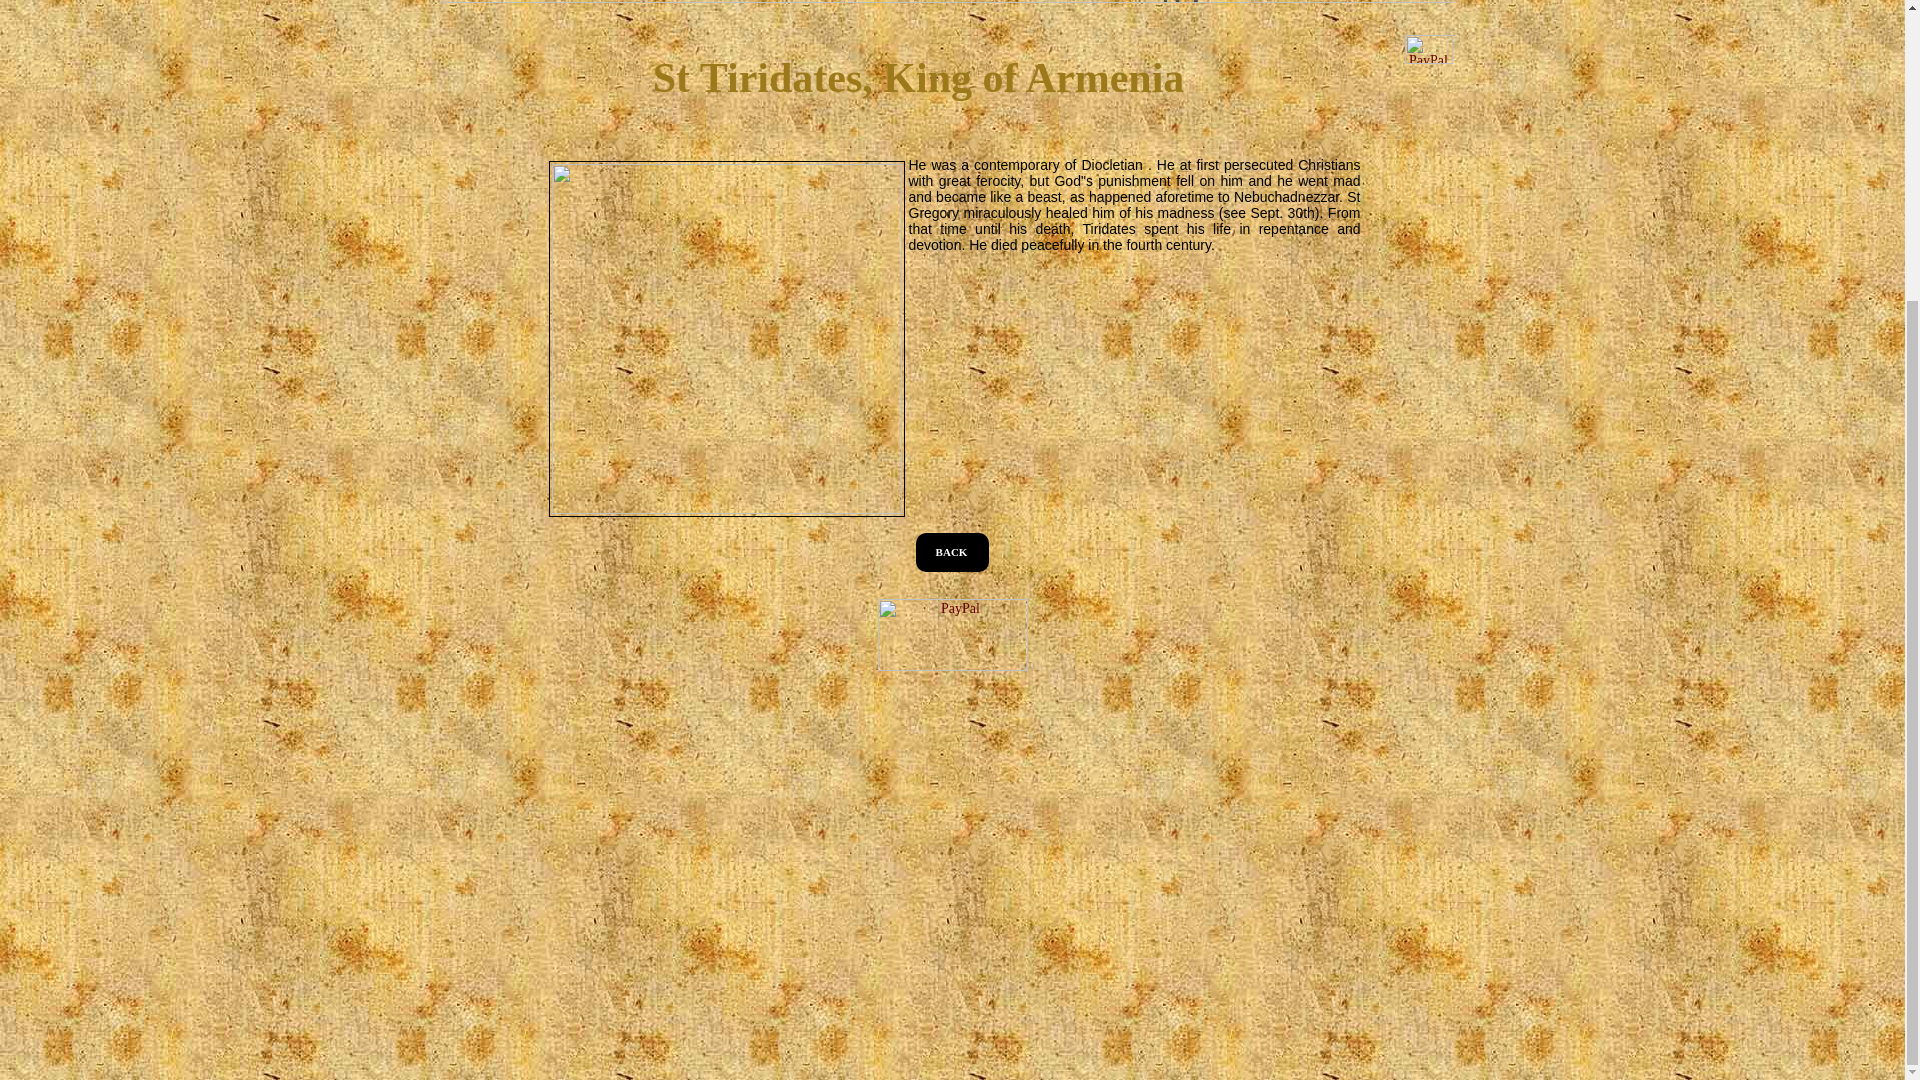  What do you see at coordinates (541, 2) in the screenshot?
I see `Fasting` at bounding box center [541, 2].